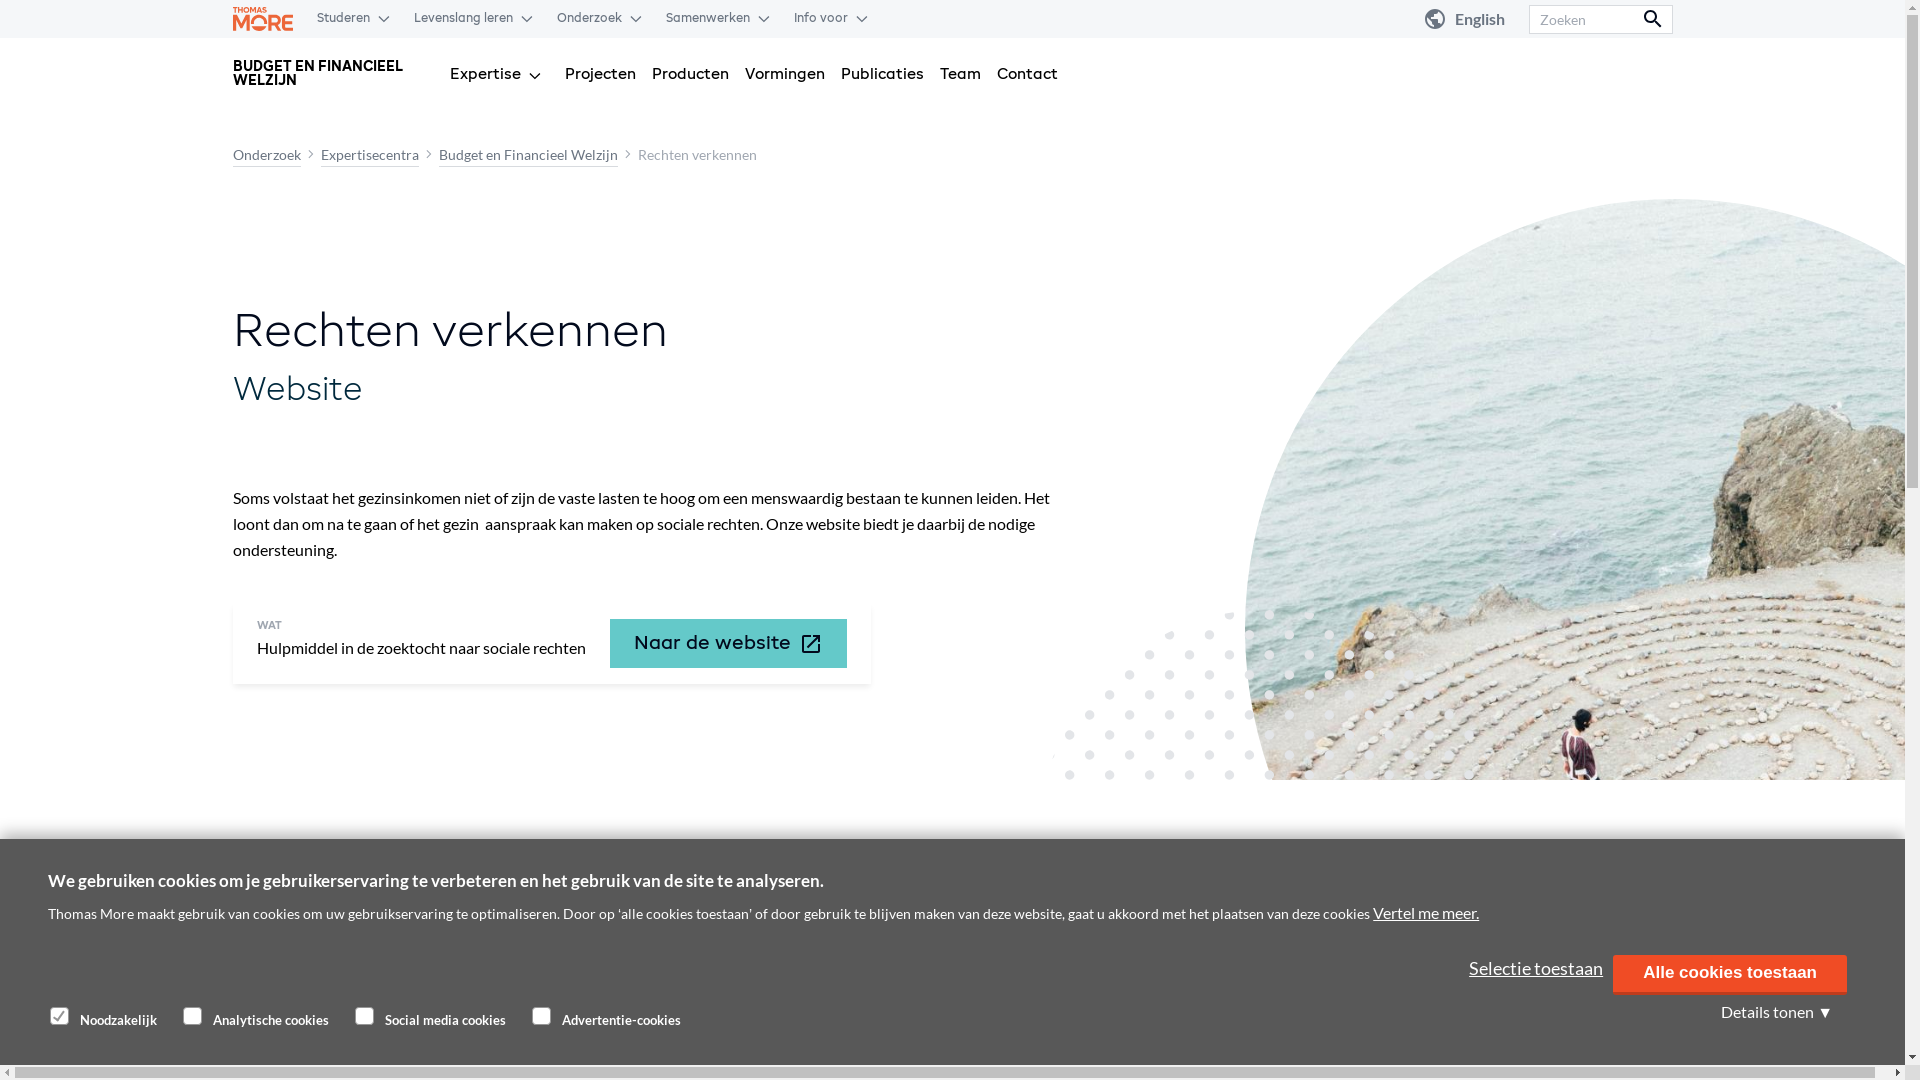  What do you see at coordinates (344, 19) in the screenshot?
I see `Studeren` at bounding box center [344, 19].